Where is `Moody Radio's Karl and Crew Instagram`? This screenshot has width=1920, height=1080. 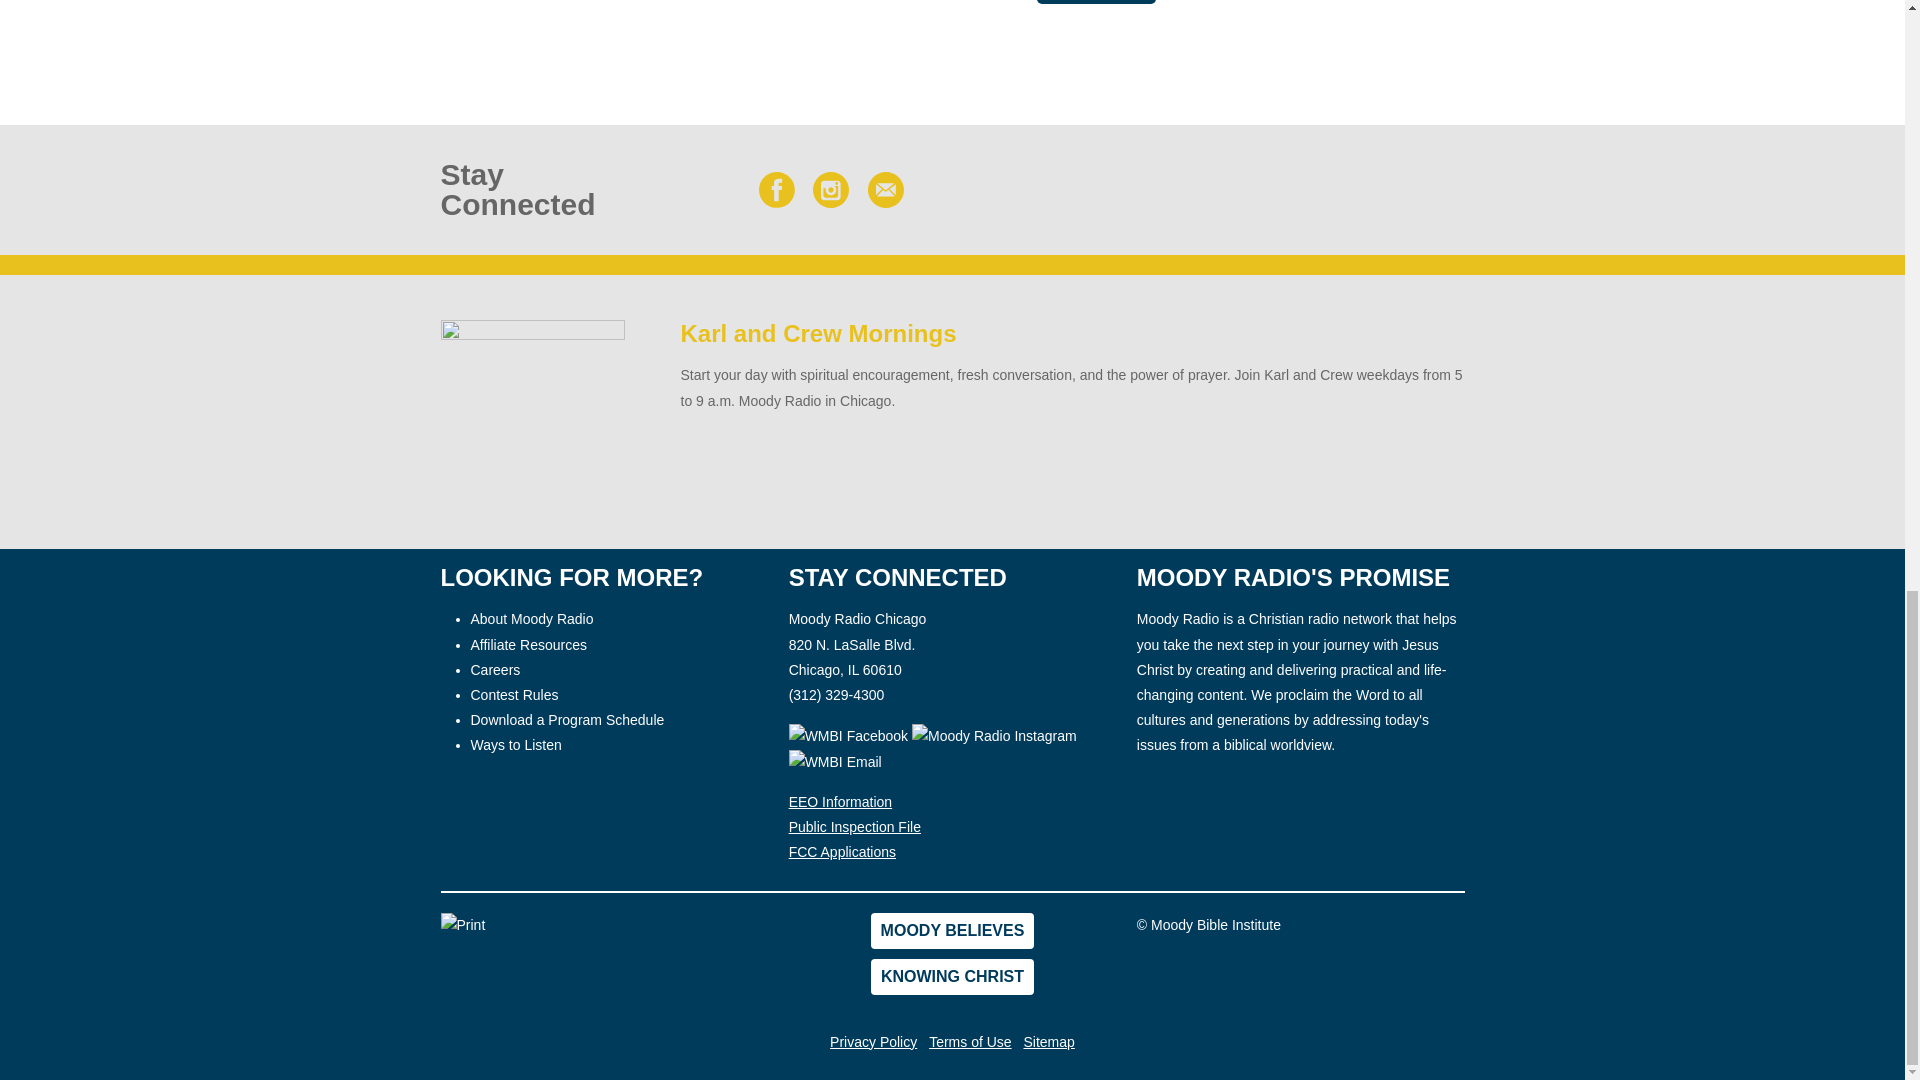
Moody Radio's Karl and Crew Instagram is located at coordinates (996, 734).